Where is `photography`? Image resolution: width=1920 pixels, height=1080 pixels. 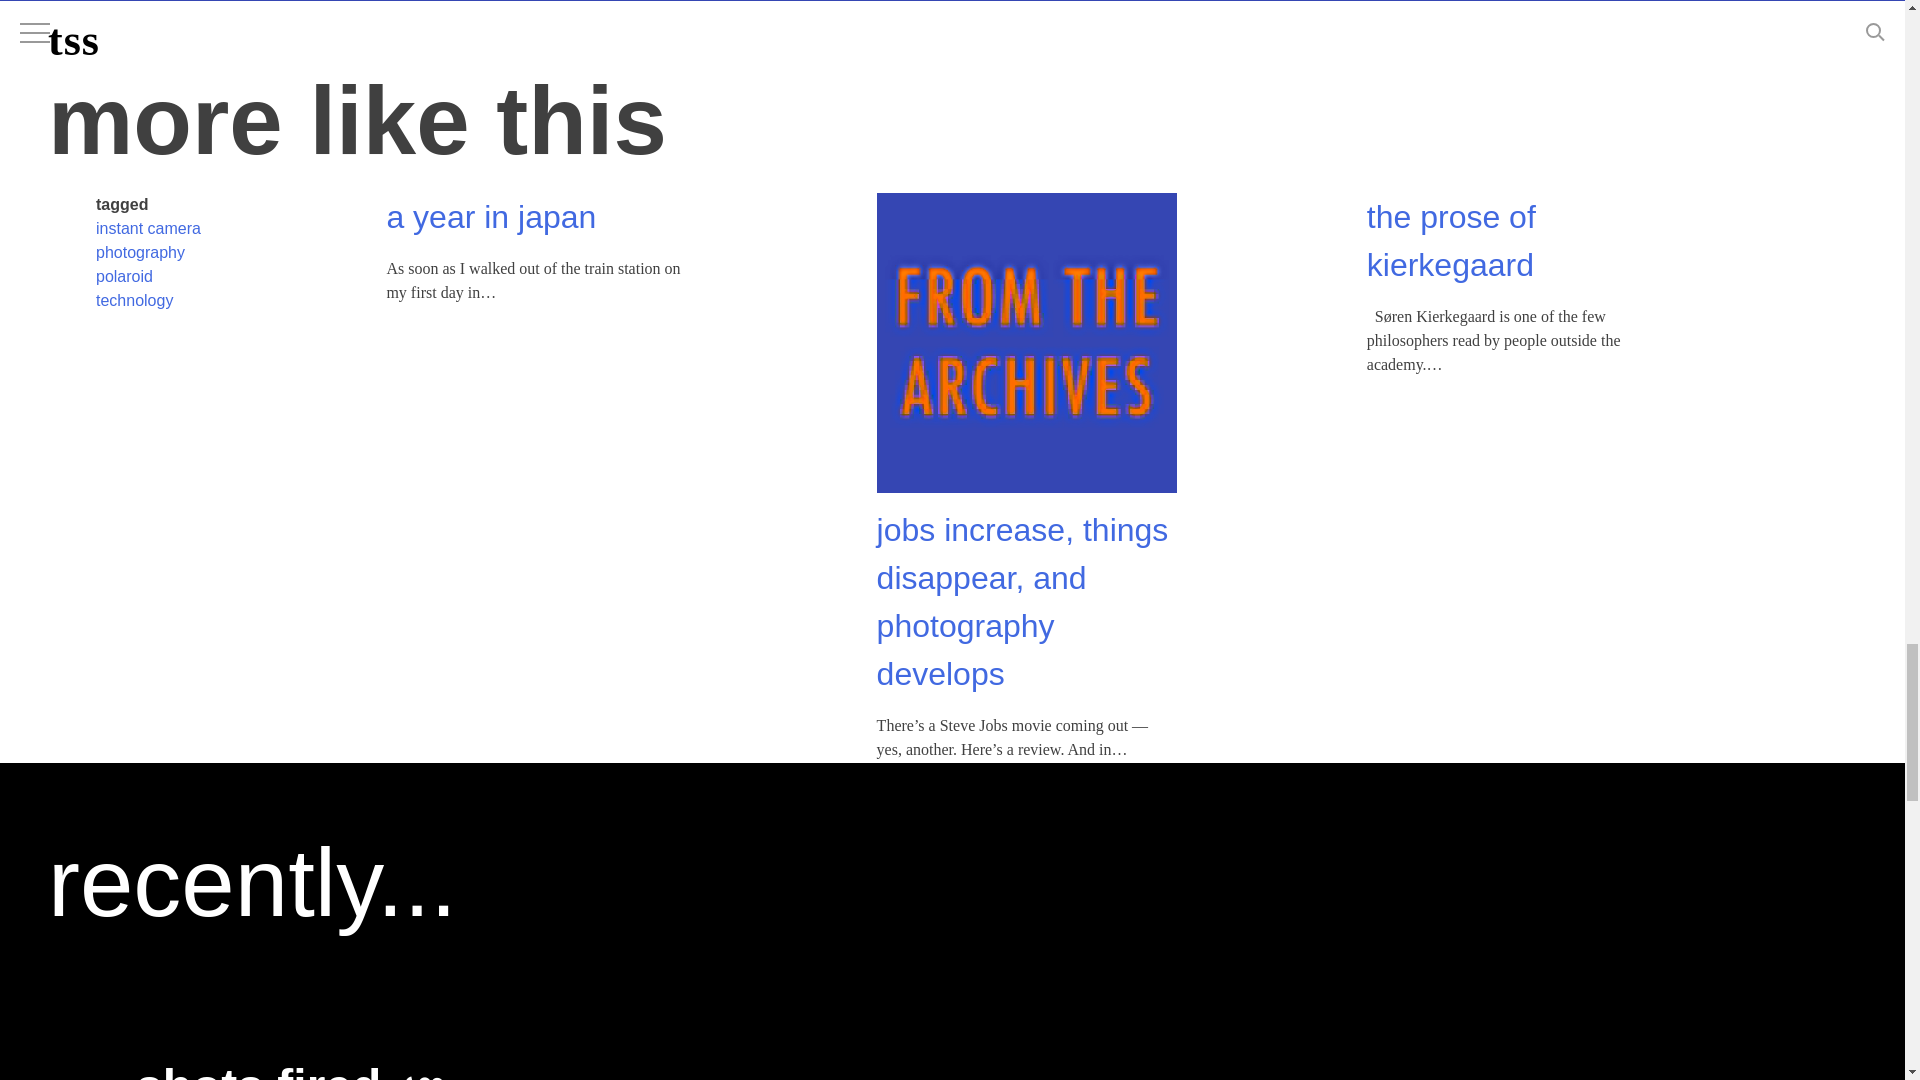 photography is located at coordinates (140, 180).